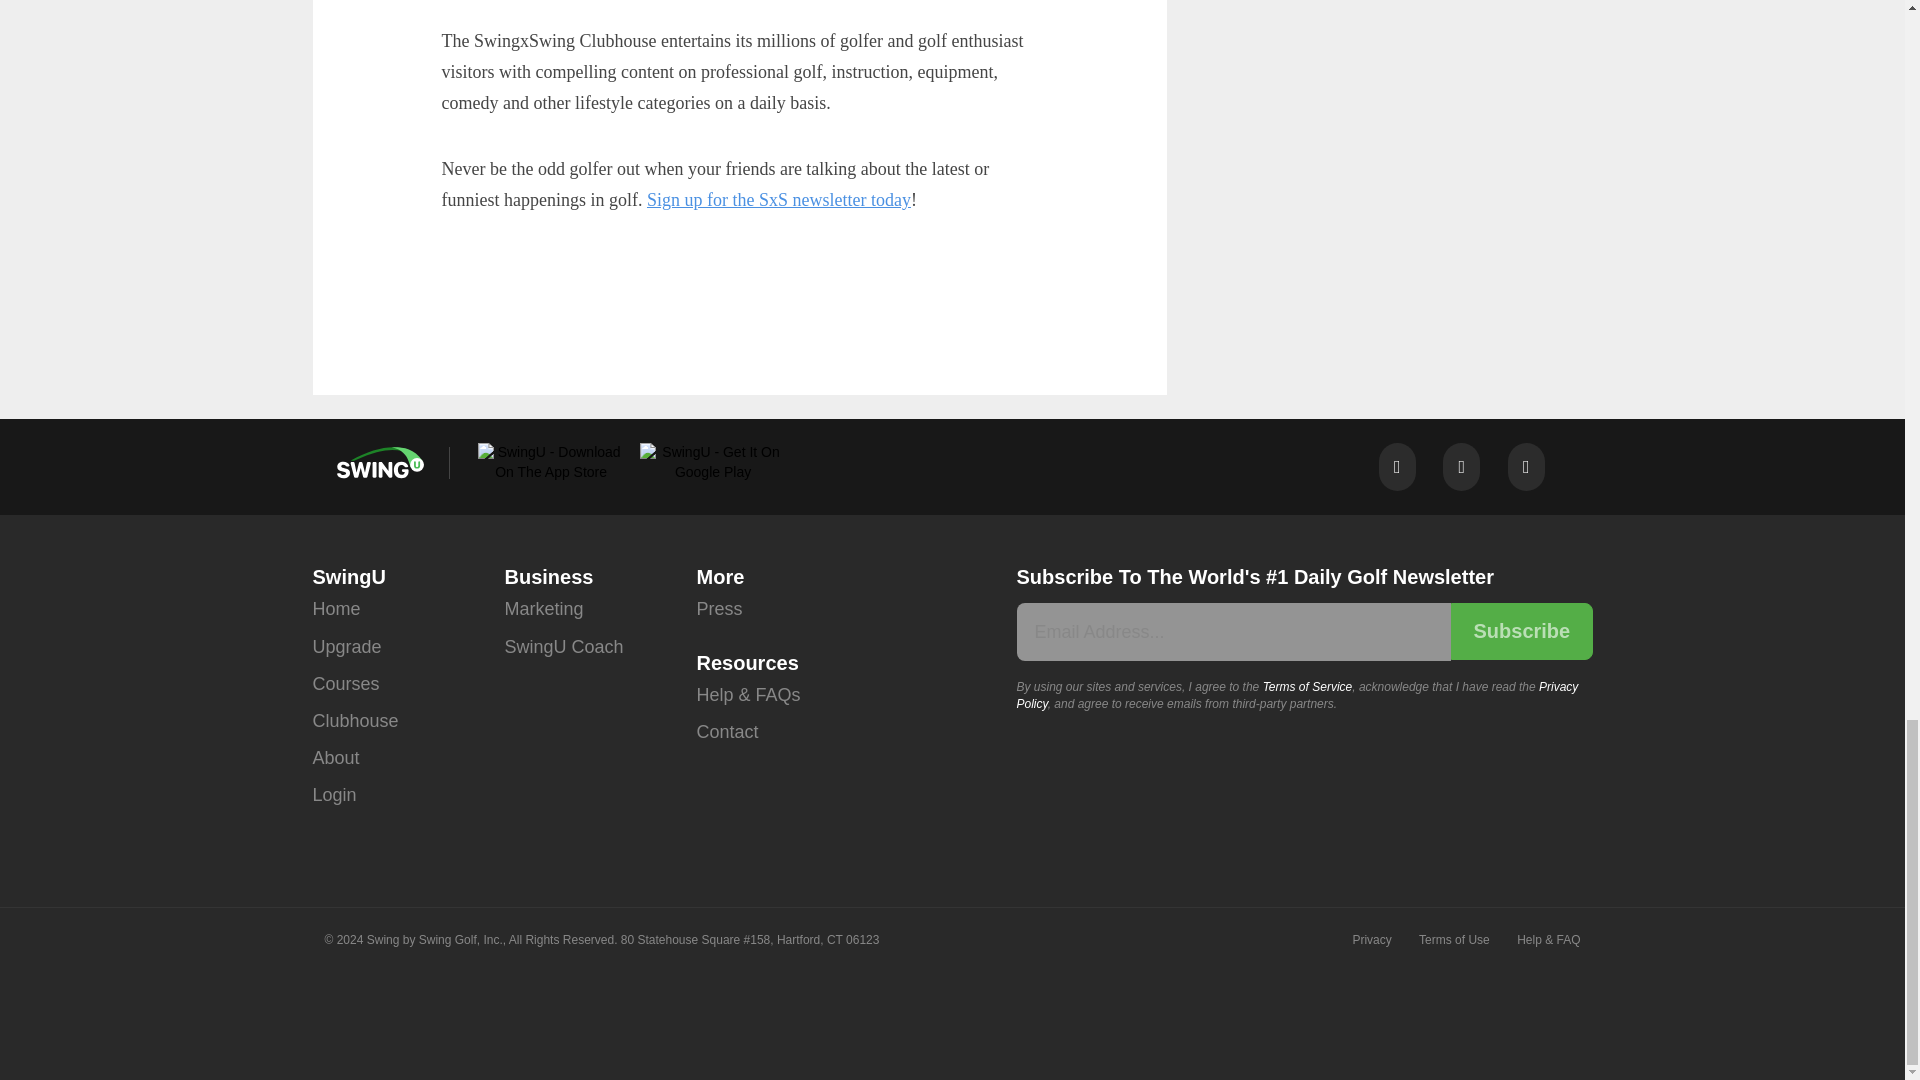  I want to click on About, so click(335, 758).